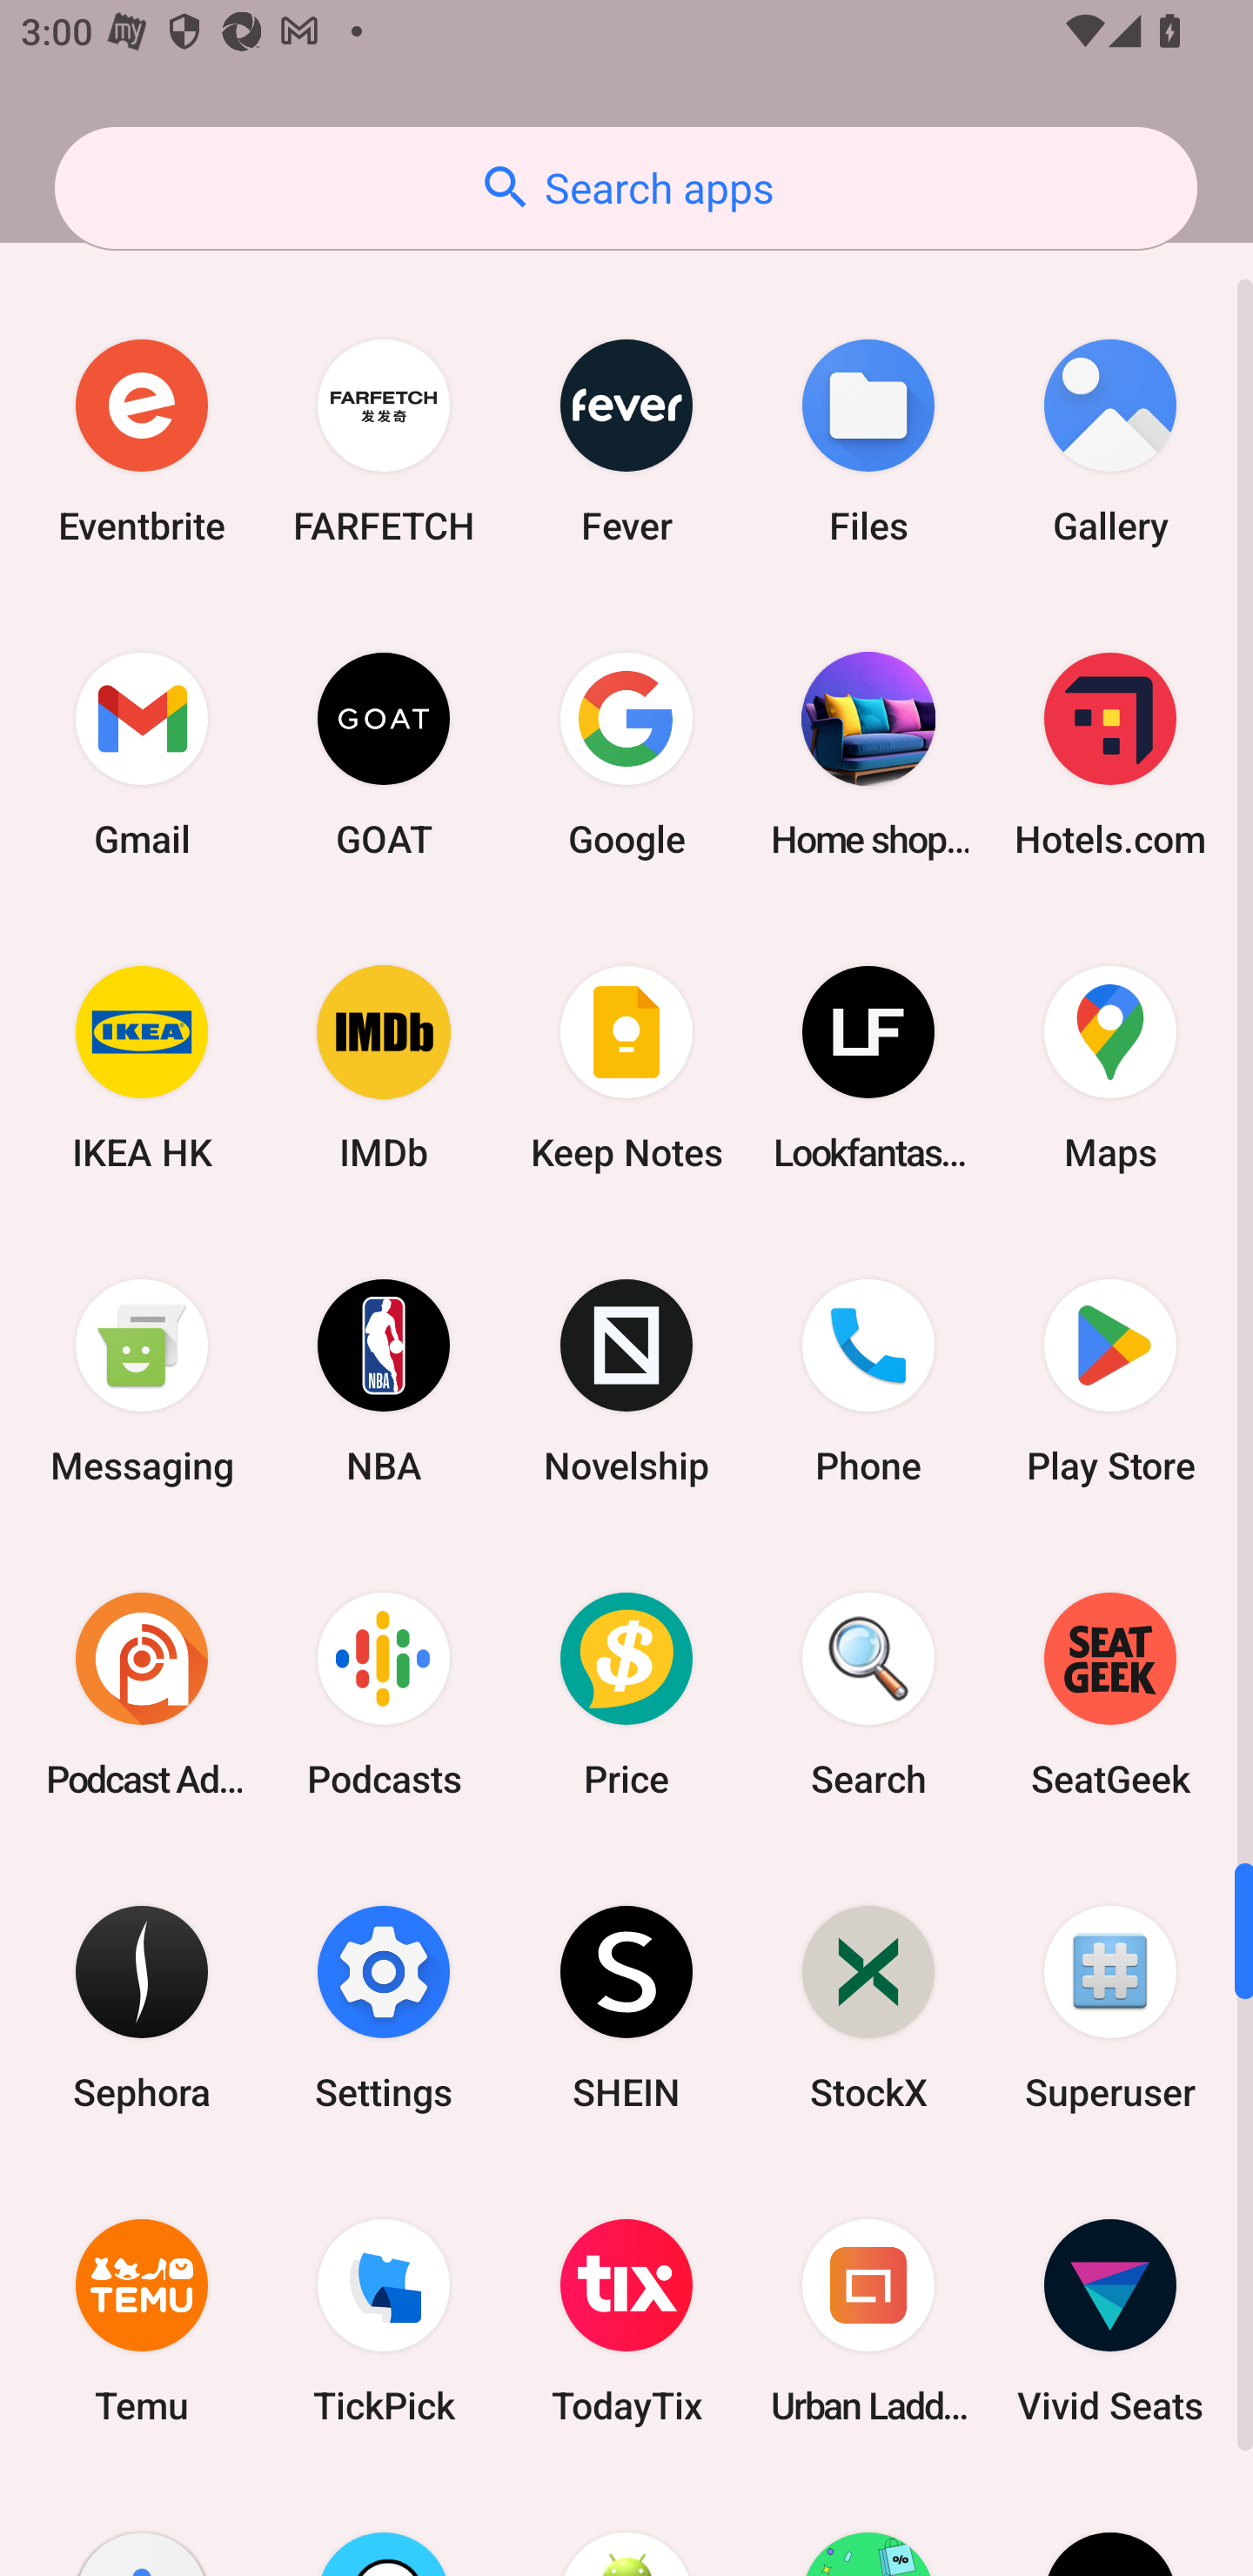 This screenshot has width=1253, height=2576. I want to click on Hotels.com, so click(1110, 754).